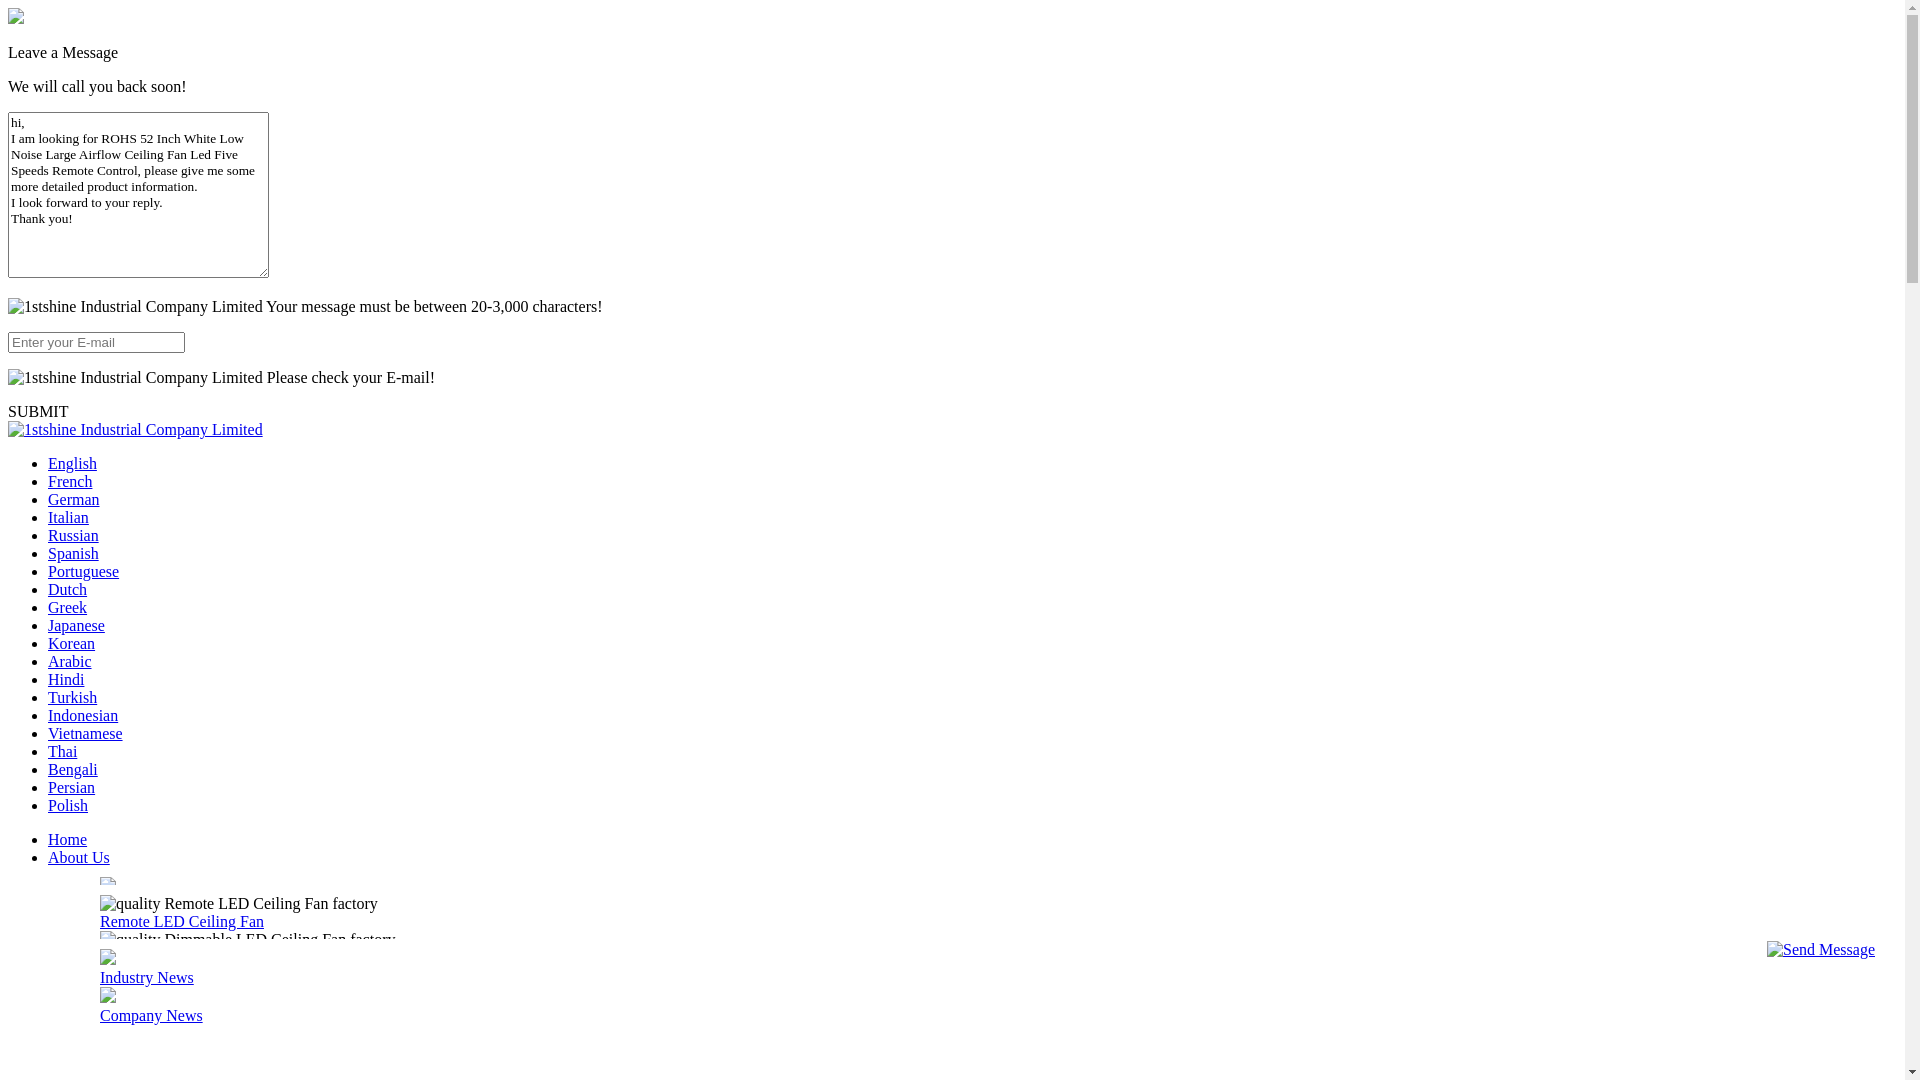  Describe the element at coordinates (74, 140) in the screenshot. I see `Spanish` at that location.